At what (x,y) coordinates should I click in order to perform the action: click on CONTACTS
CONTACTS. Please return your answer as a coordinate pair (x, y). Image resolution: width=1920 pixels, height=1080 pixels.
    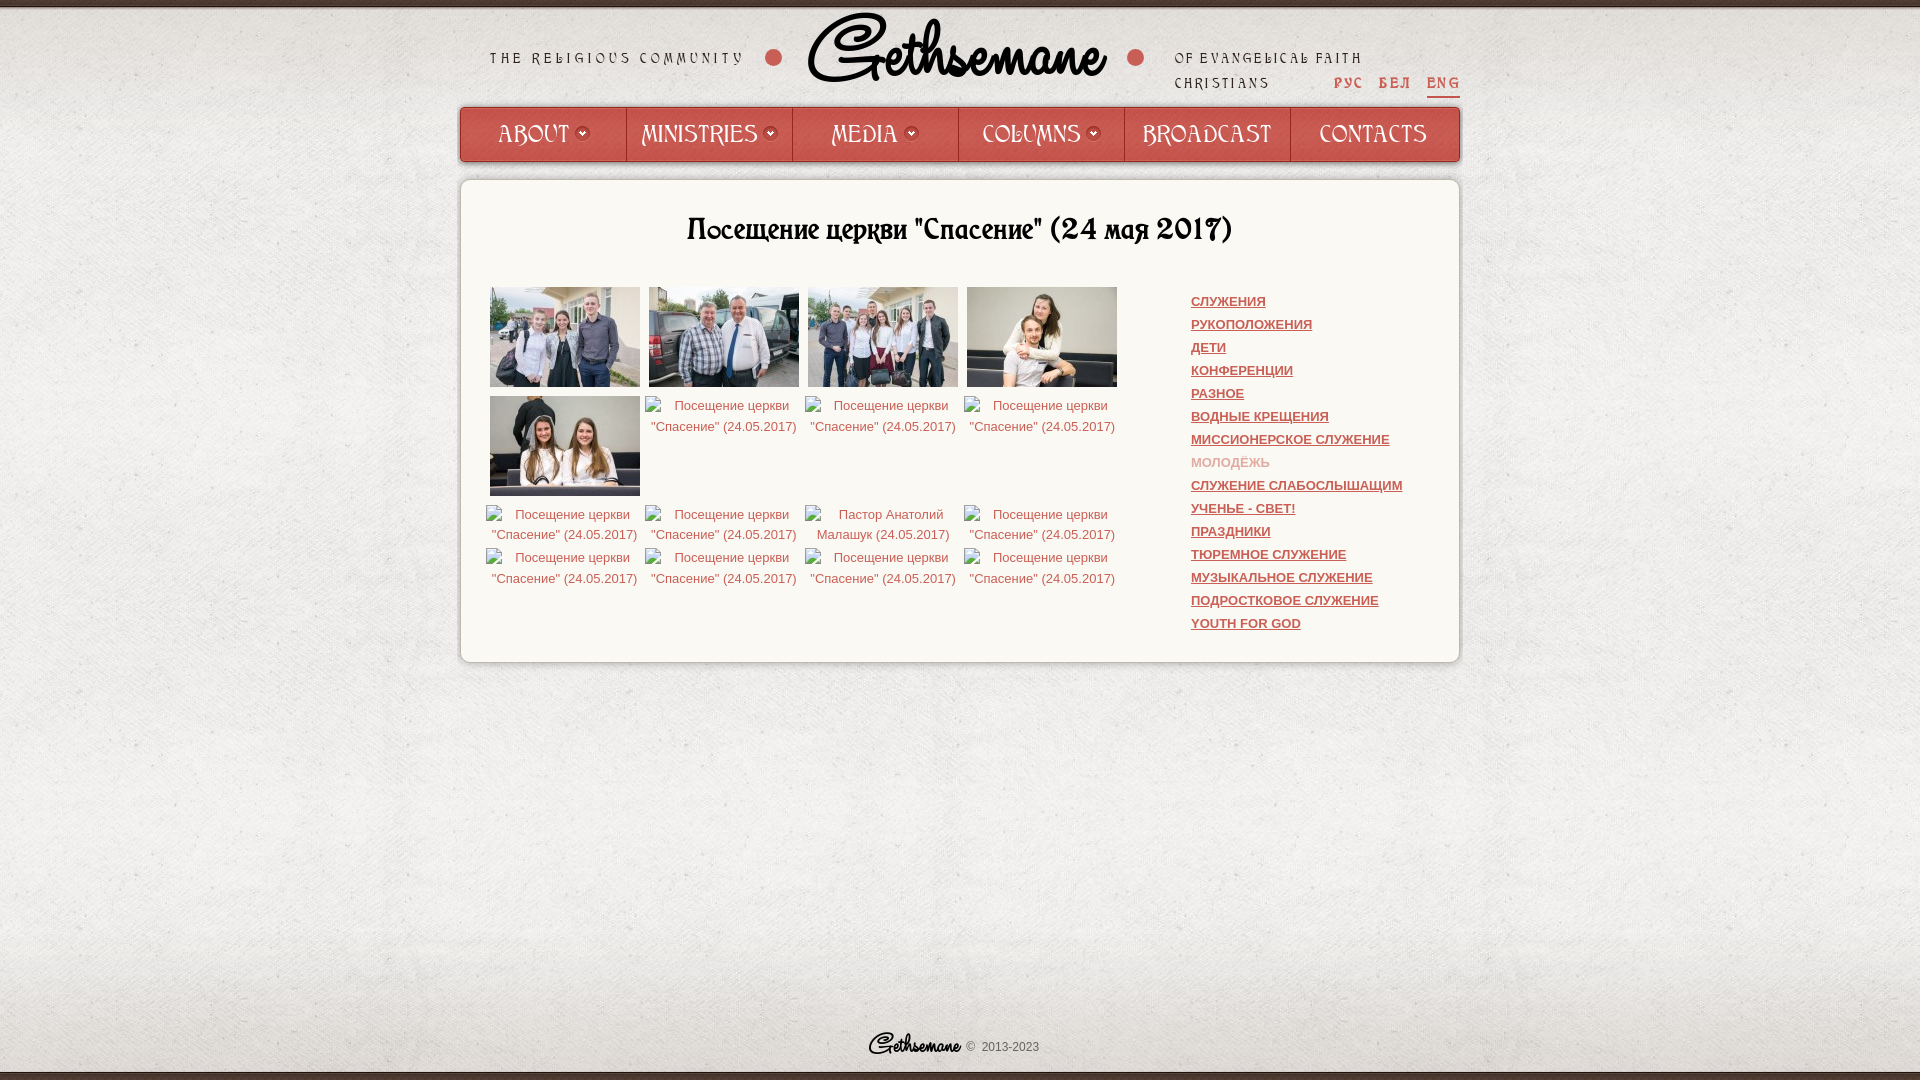
    Looking at the image, I should click on (1374, 134).